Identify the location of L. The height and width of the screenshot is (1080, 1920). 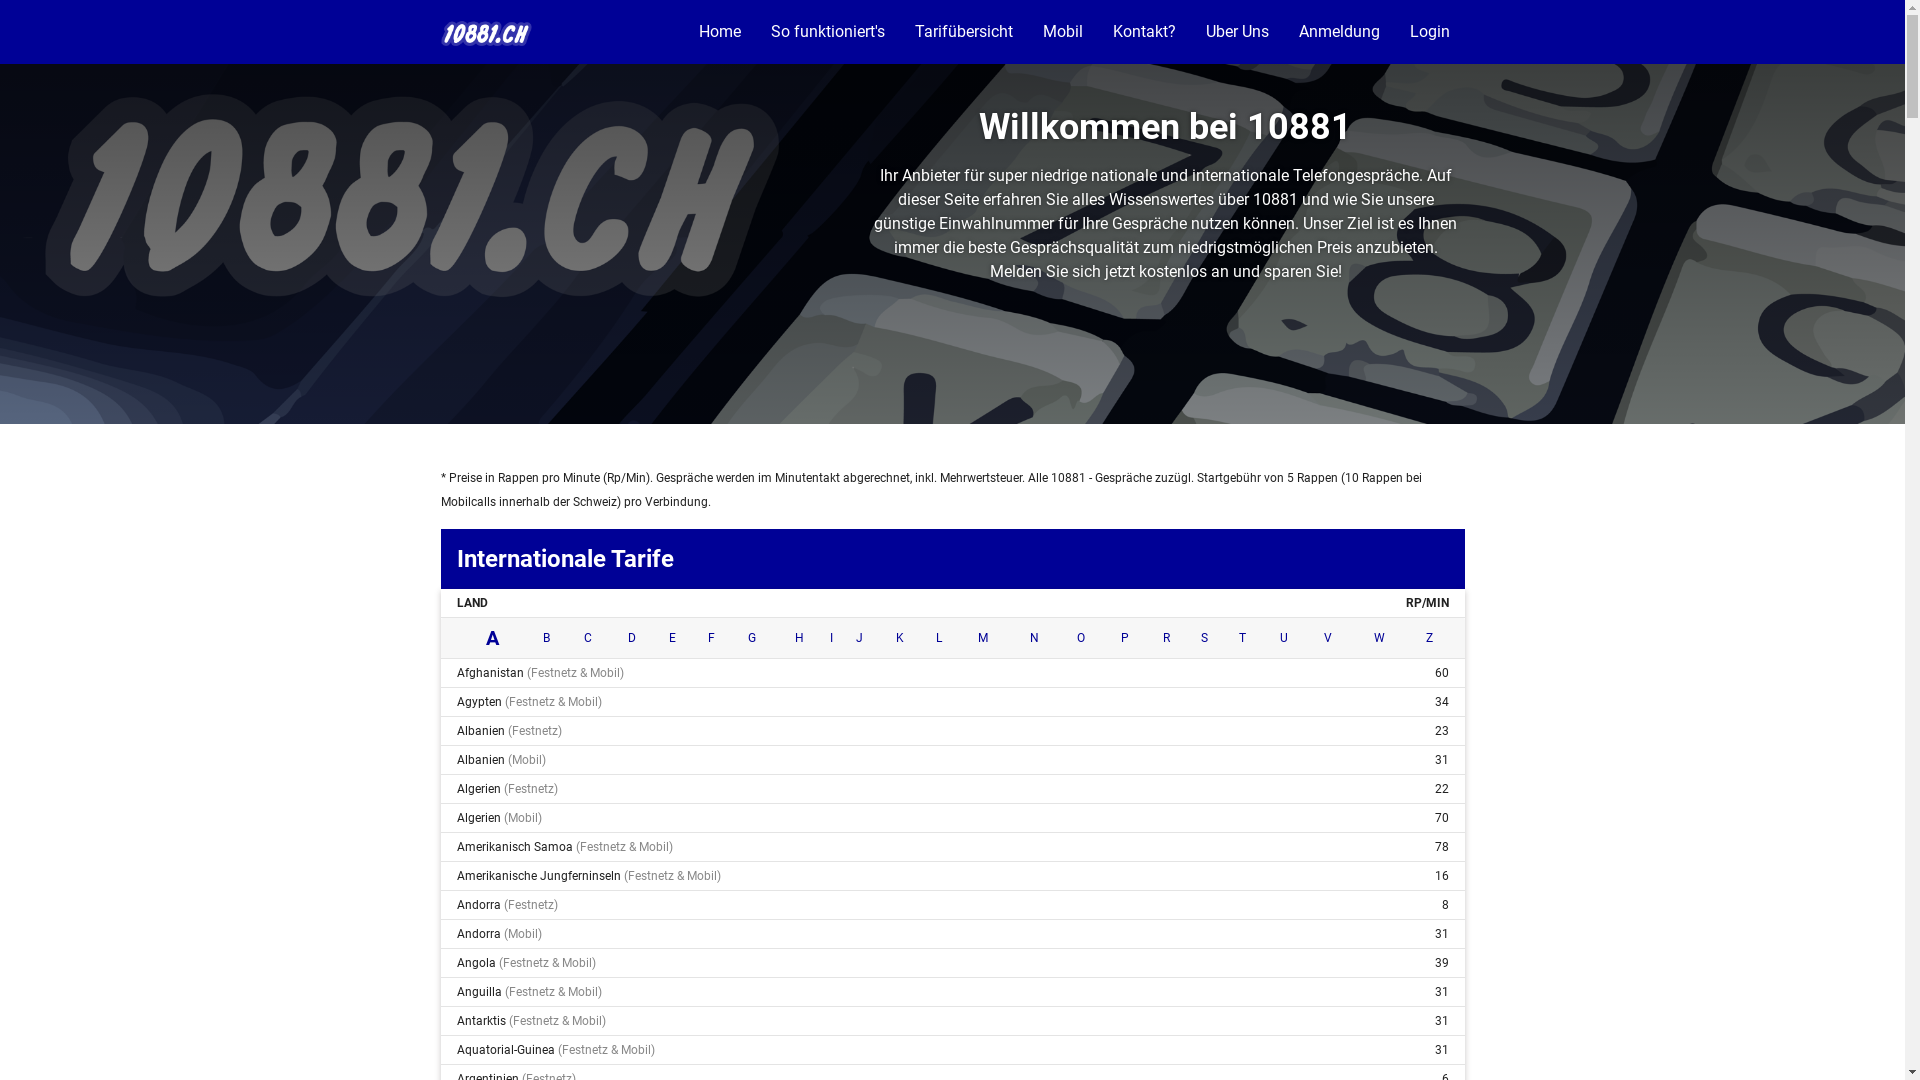
(939, 638).